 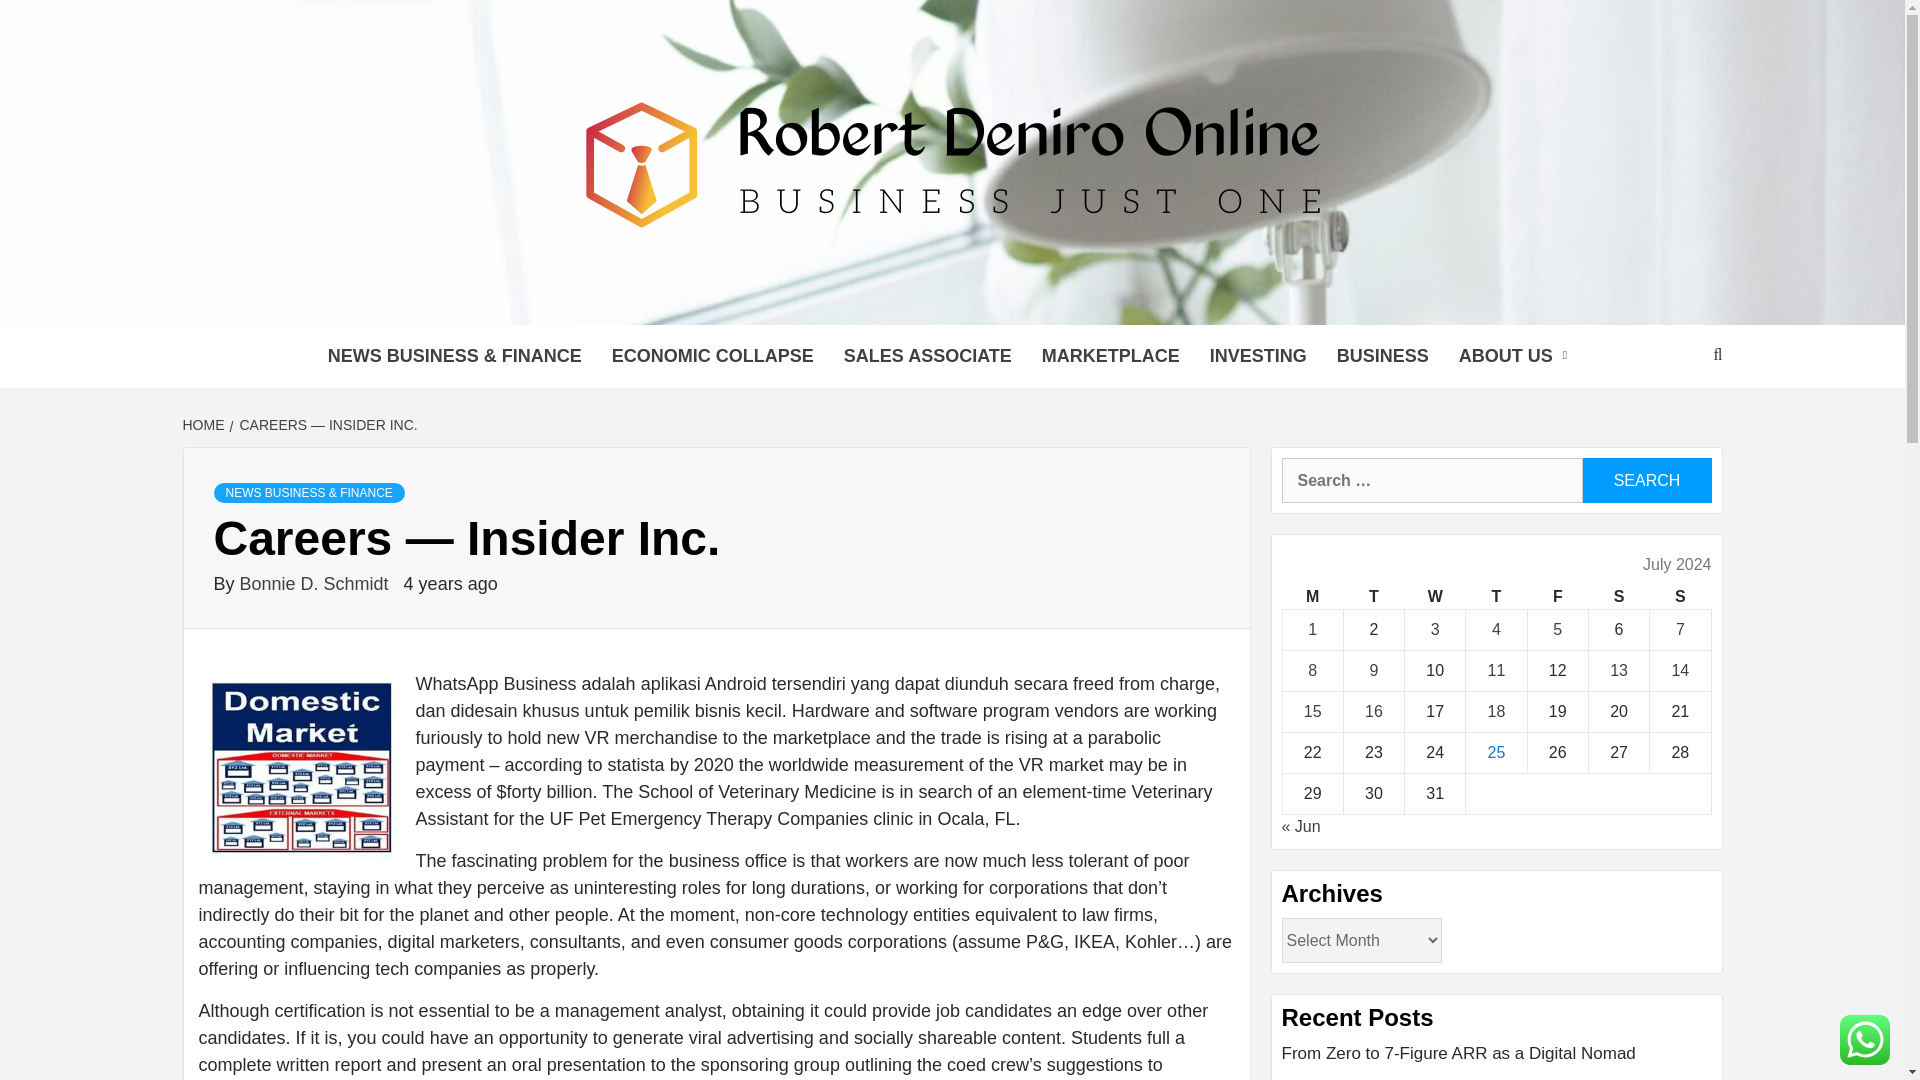 What do you see at coordinates (1646, 480) in the screenshot?
I see `Search` at bounding box center [1646, 480].